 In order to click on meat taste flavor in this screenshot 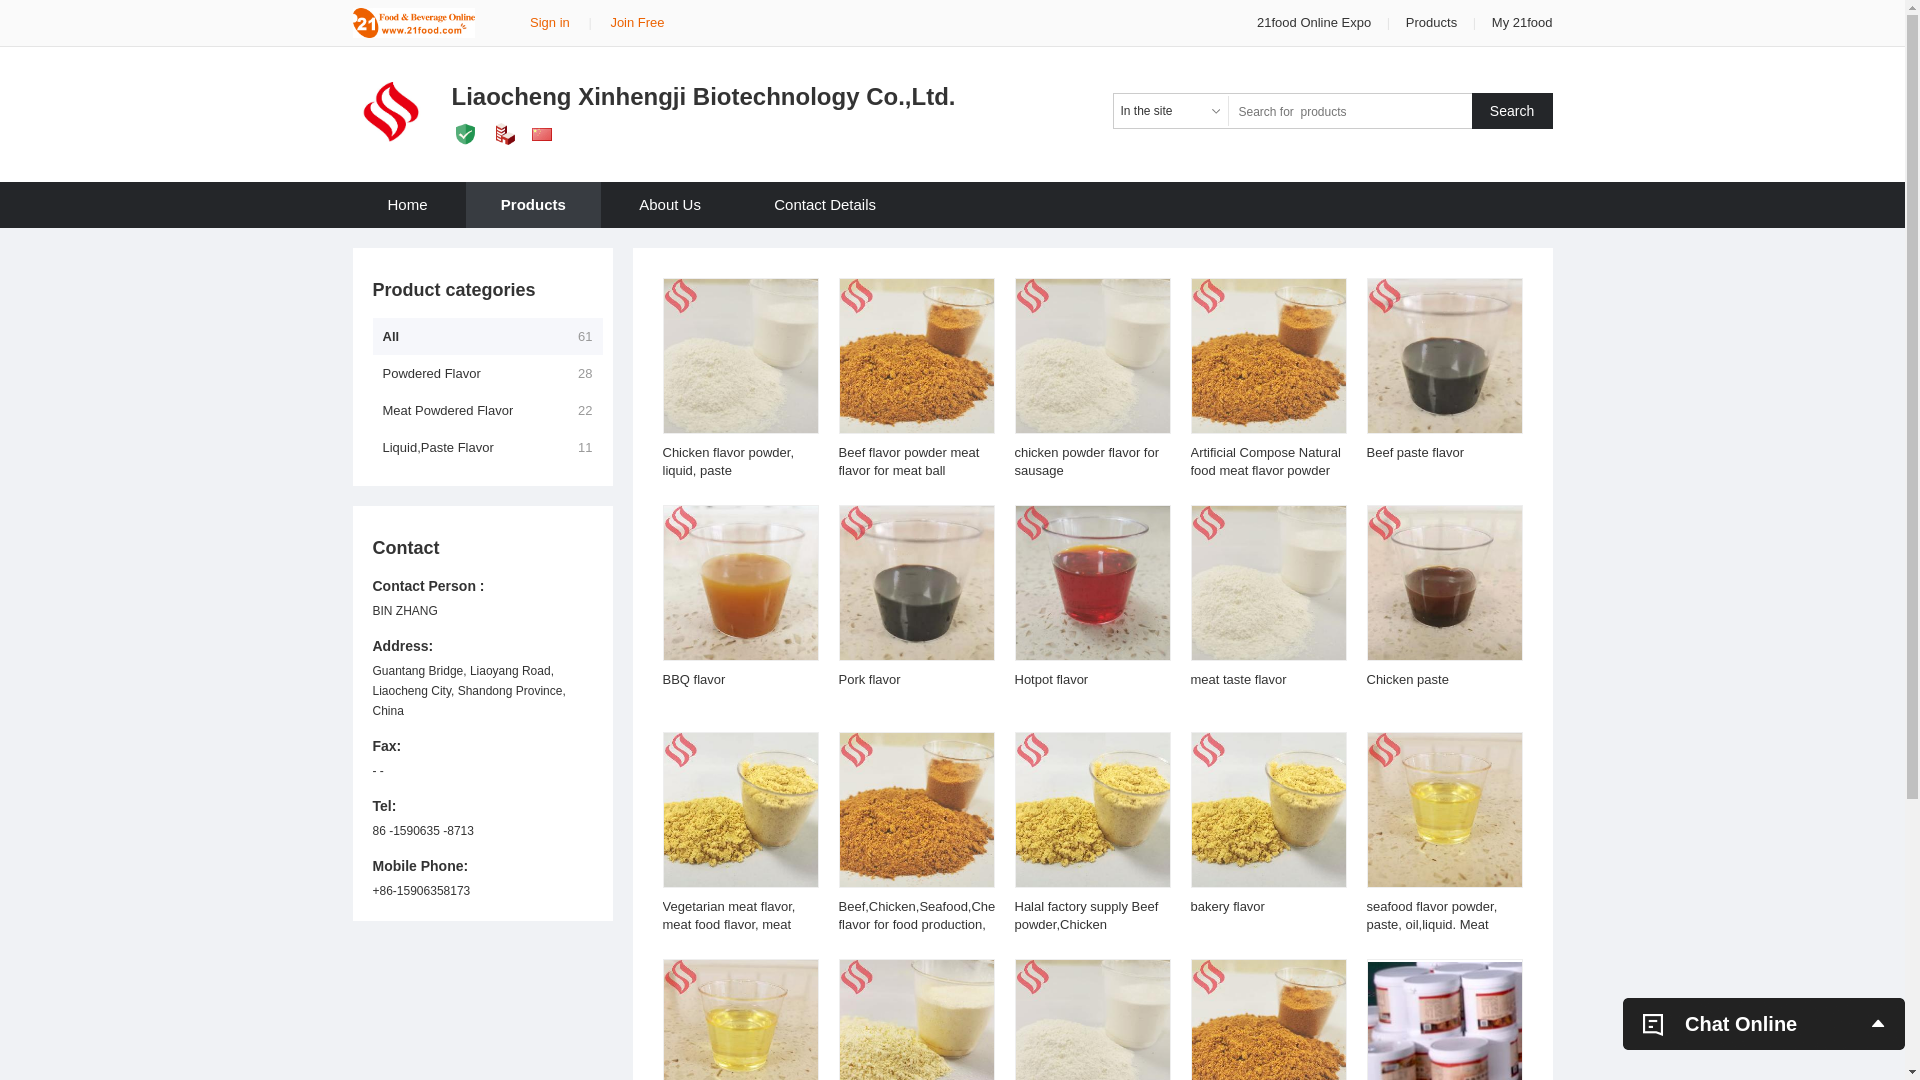, I will do `click(1238, 680)`.